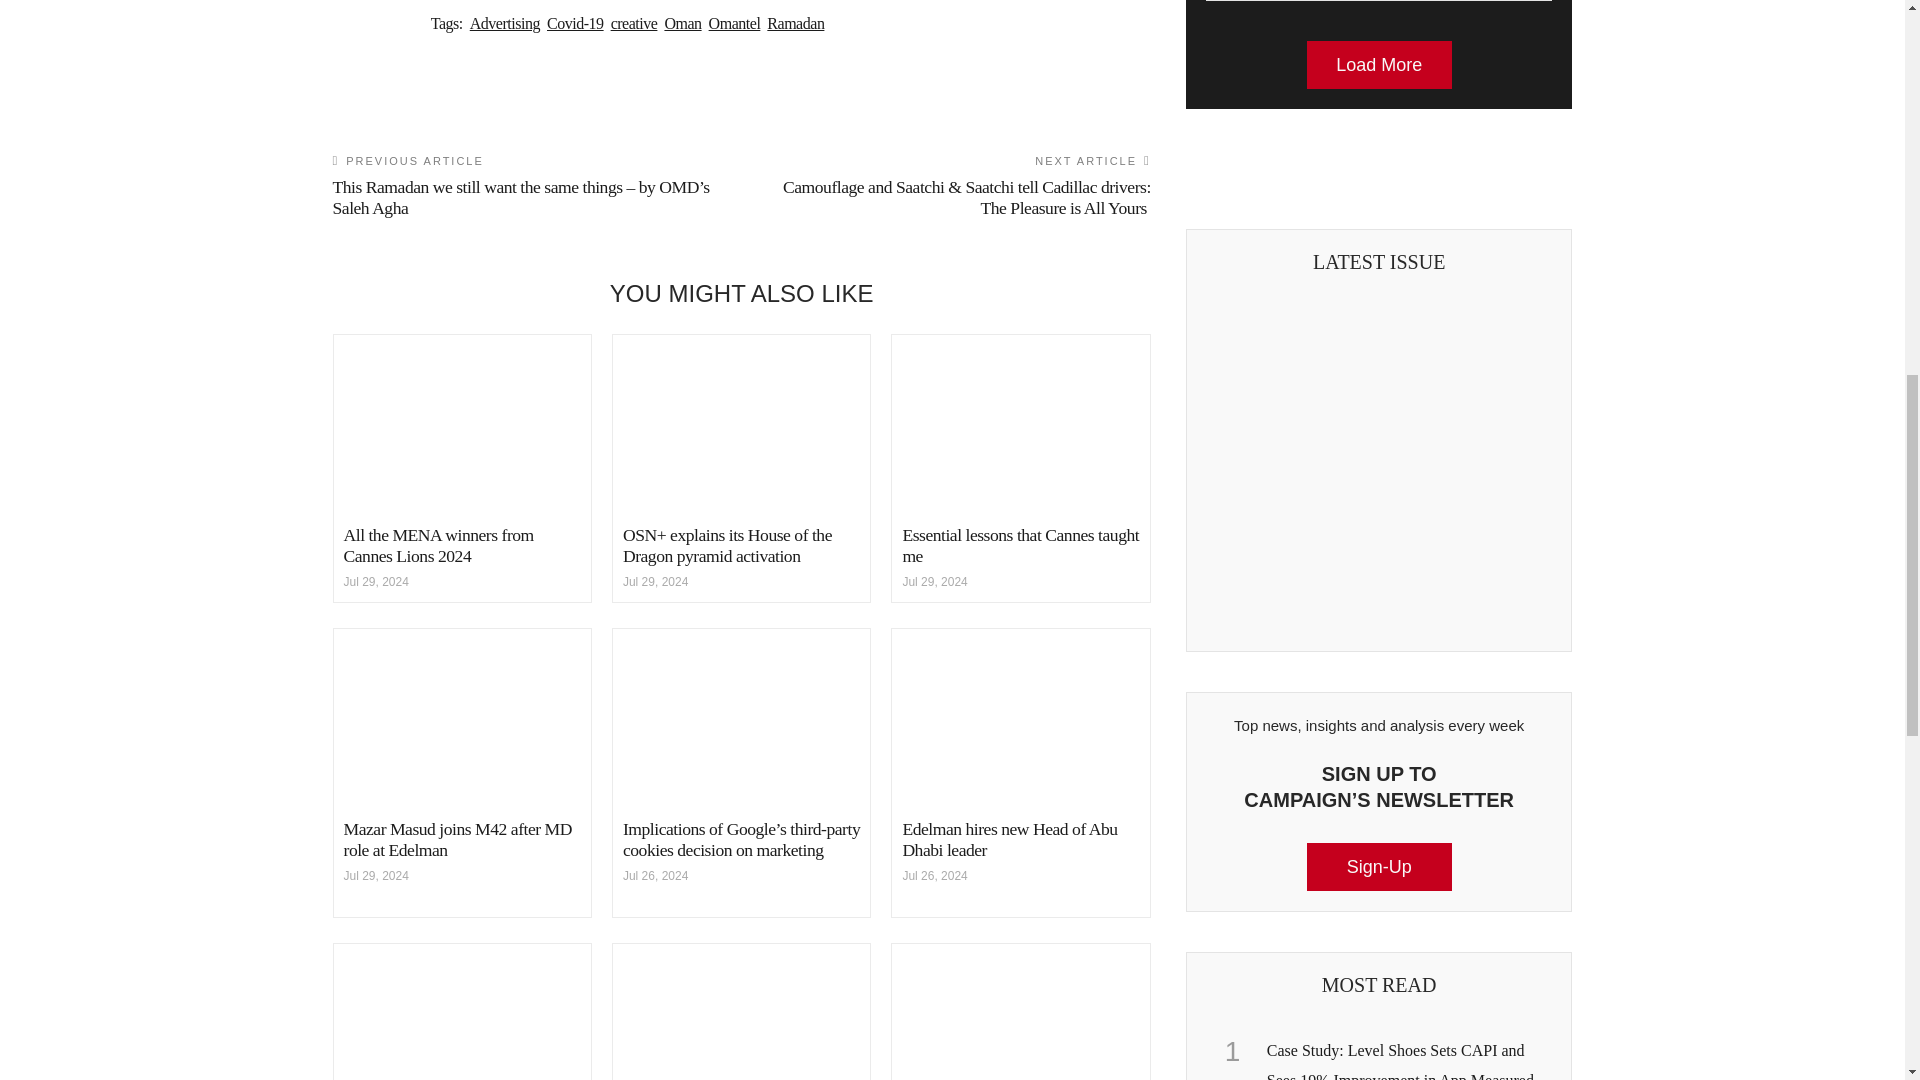 The image size is (1920, 1080). I want to click on Ramadan, so click(794, 22).